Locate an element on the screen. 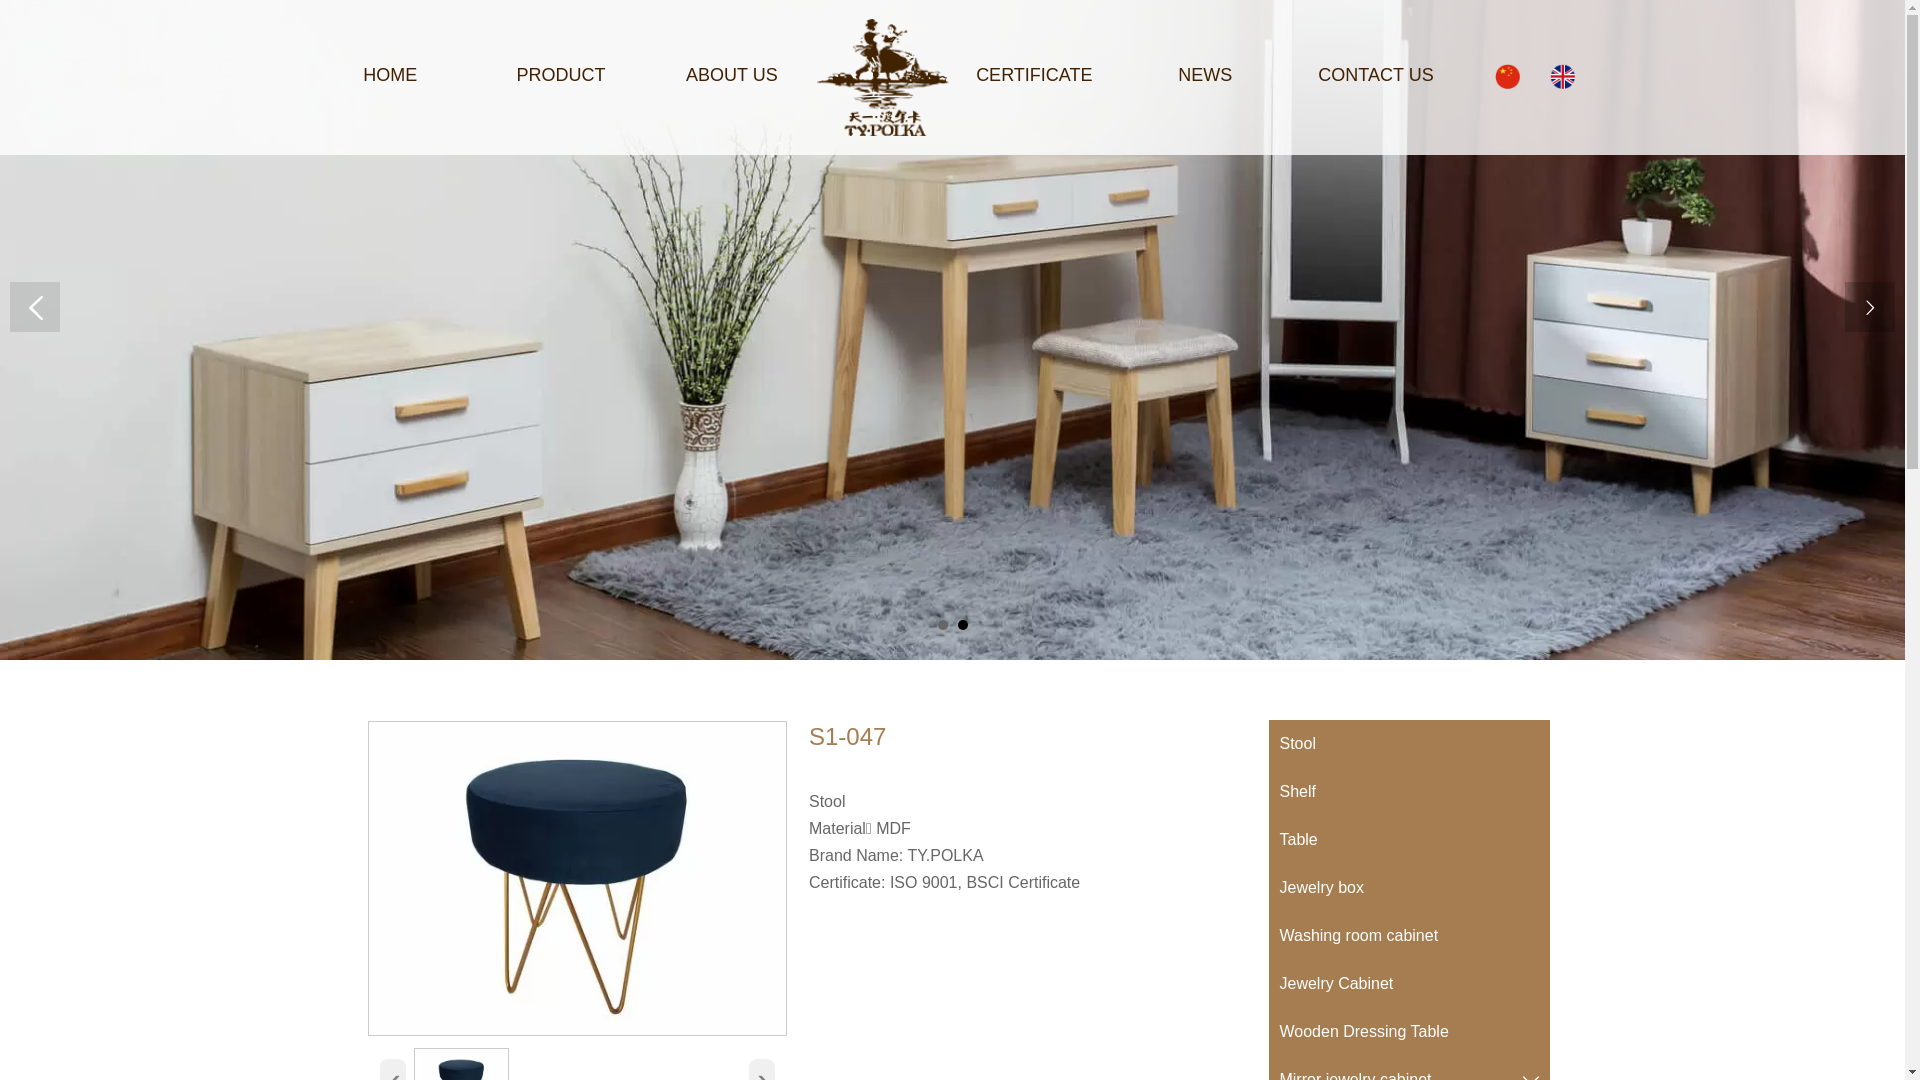  Wooden Dressing Table is located at coordinates (1409, 1032).